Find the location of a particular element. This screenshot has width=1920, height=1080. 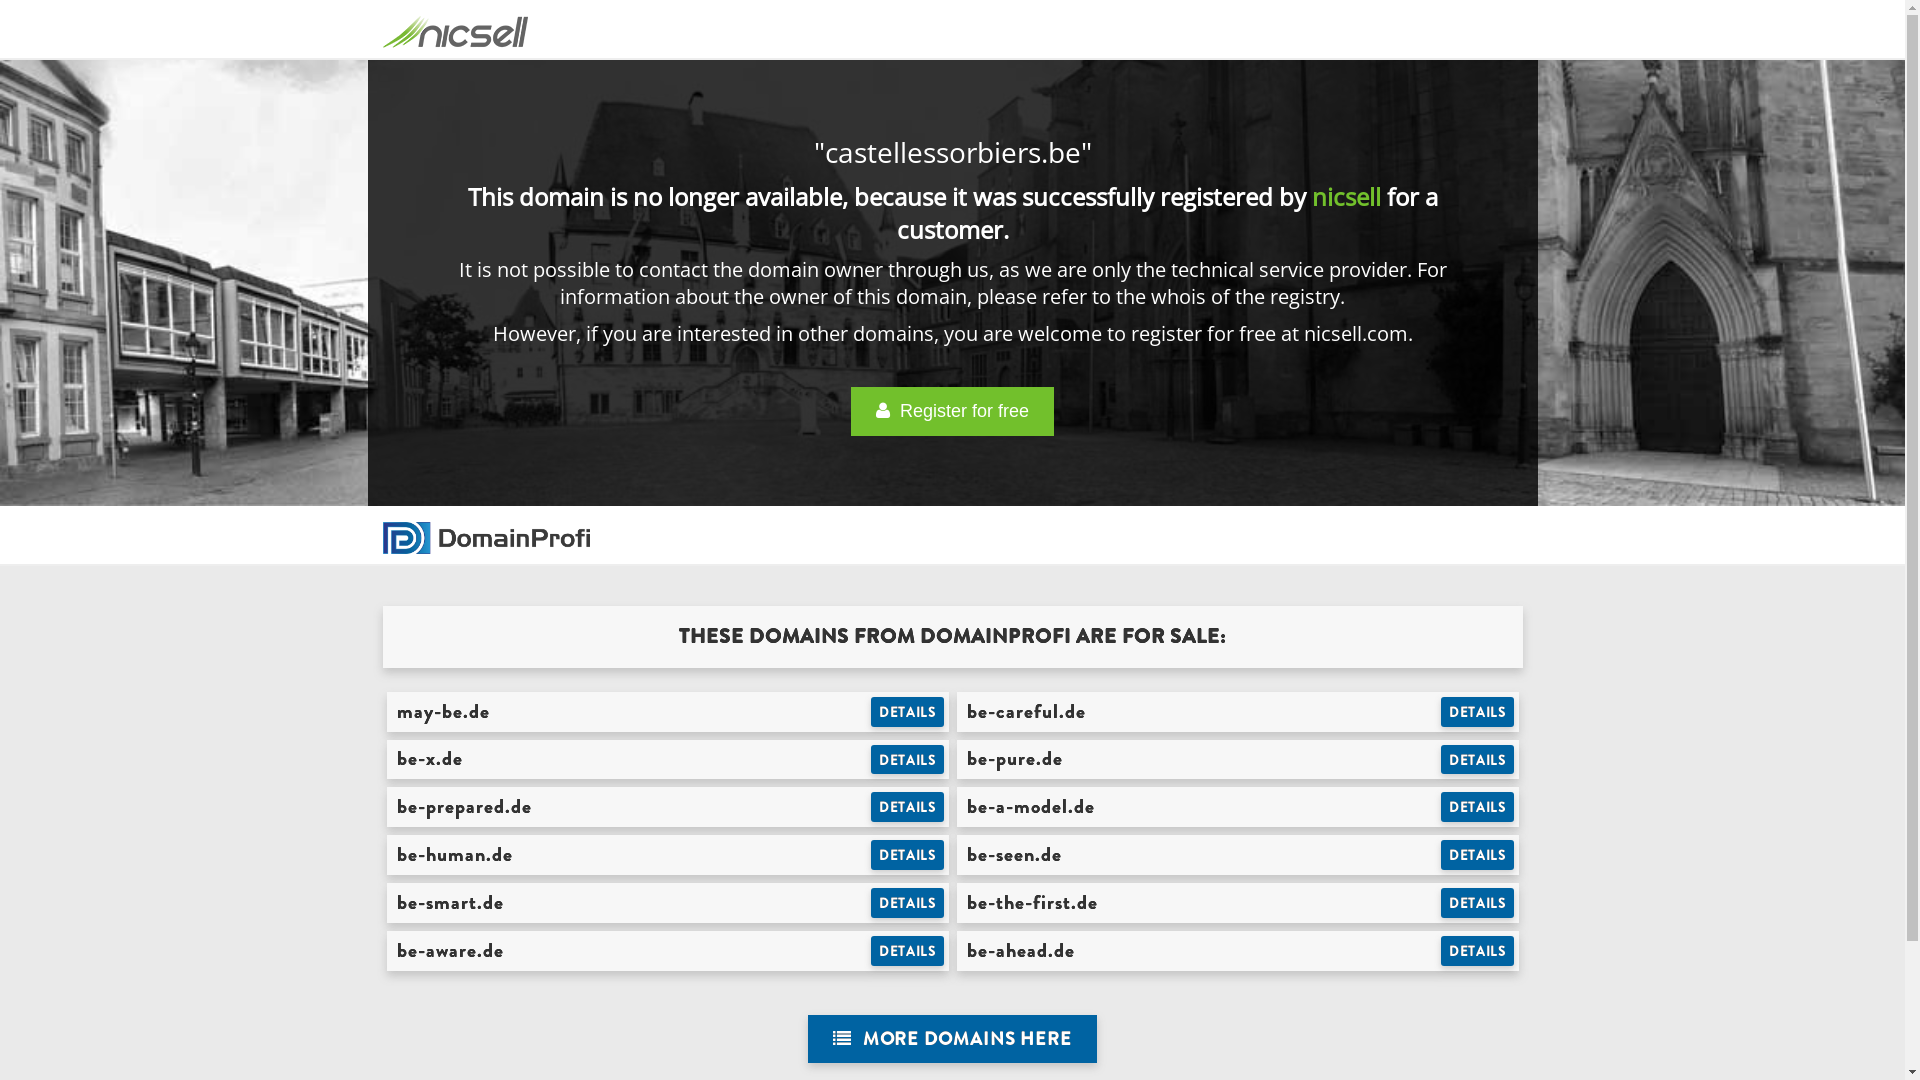

DETAILS is located at coordinates (908, 855).